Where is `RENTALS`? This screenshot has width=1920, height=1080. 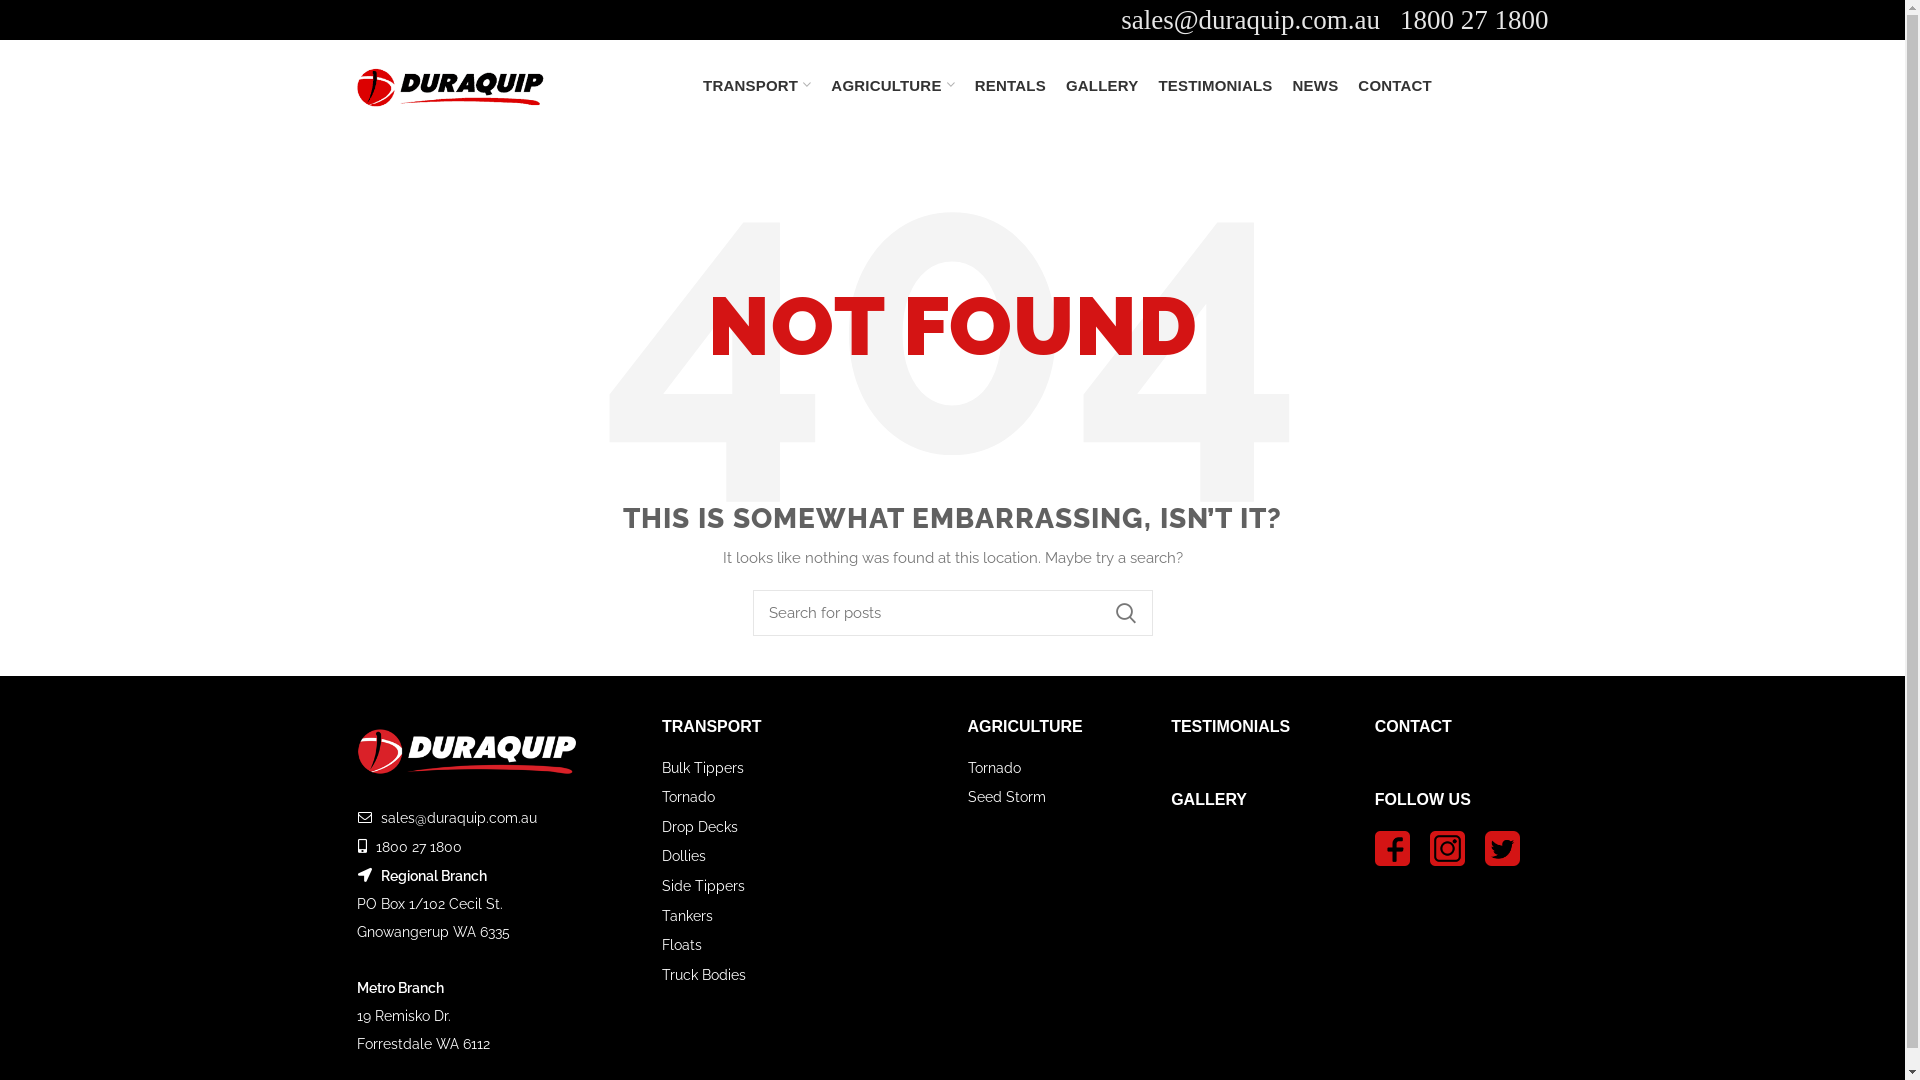
RENTALS is located at coordinates (1010, 85).